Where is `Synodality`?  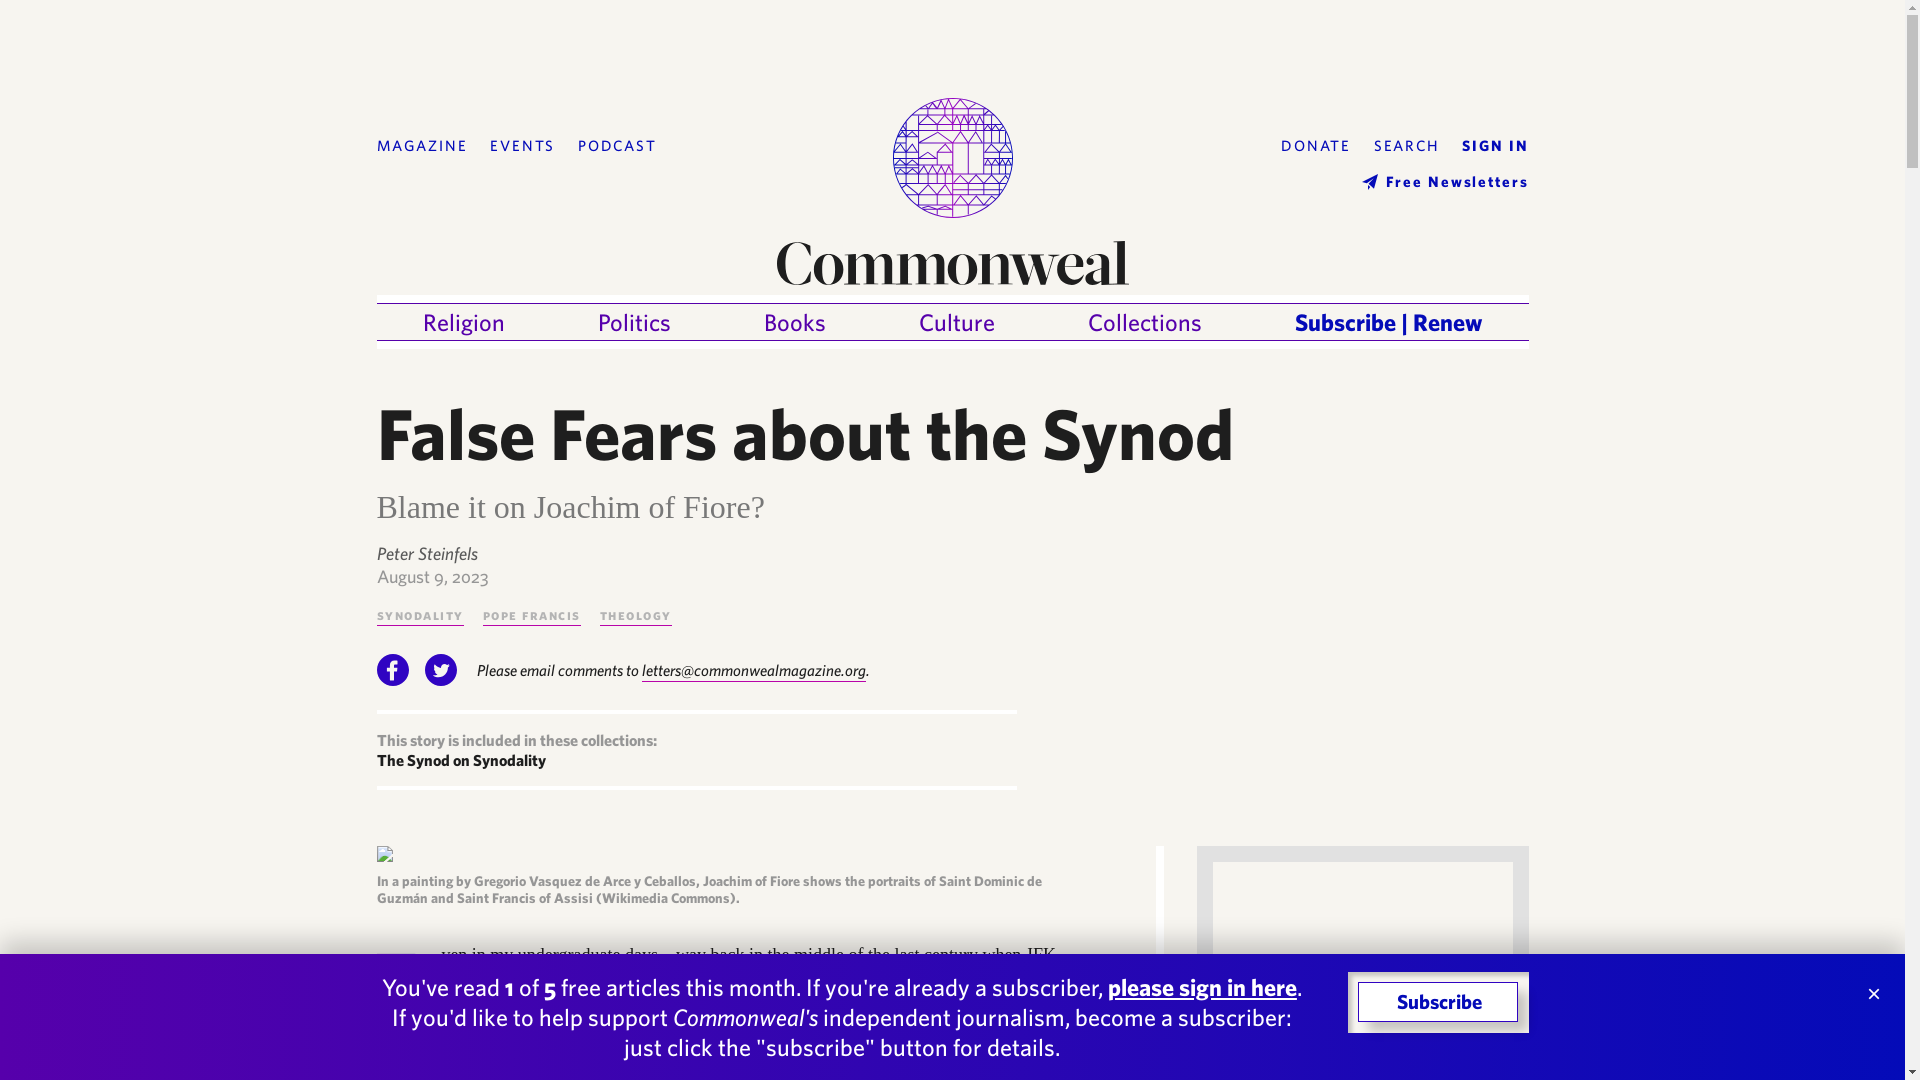
Synodality is located at coordinates (419, 614).